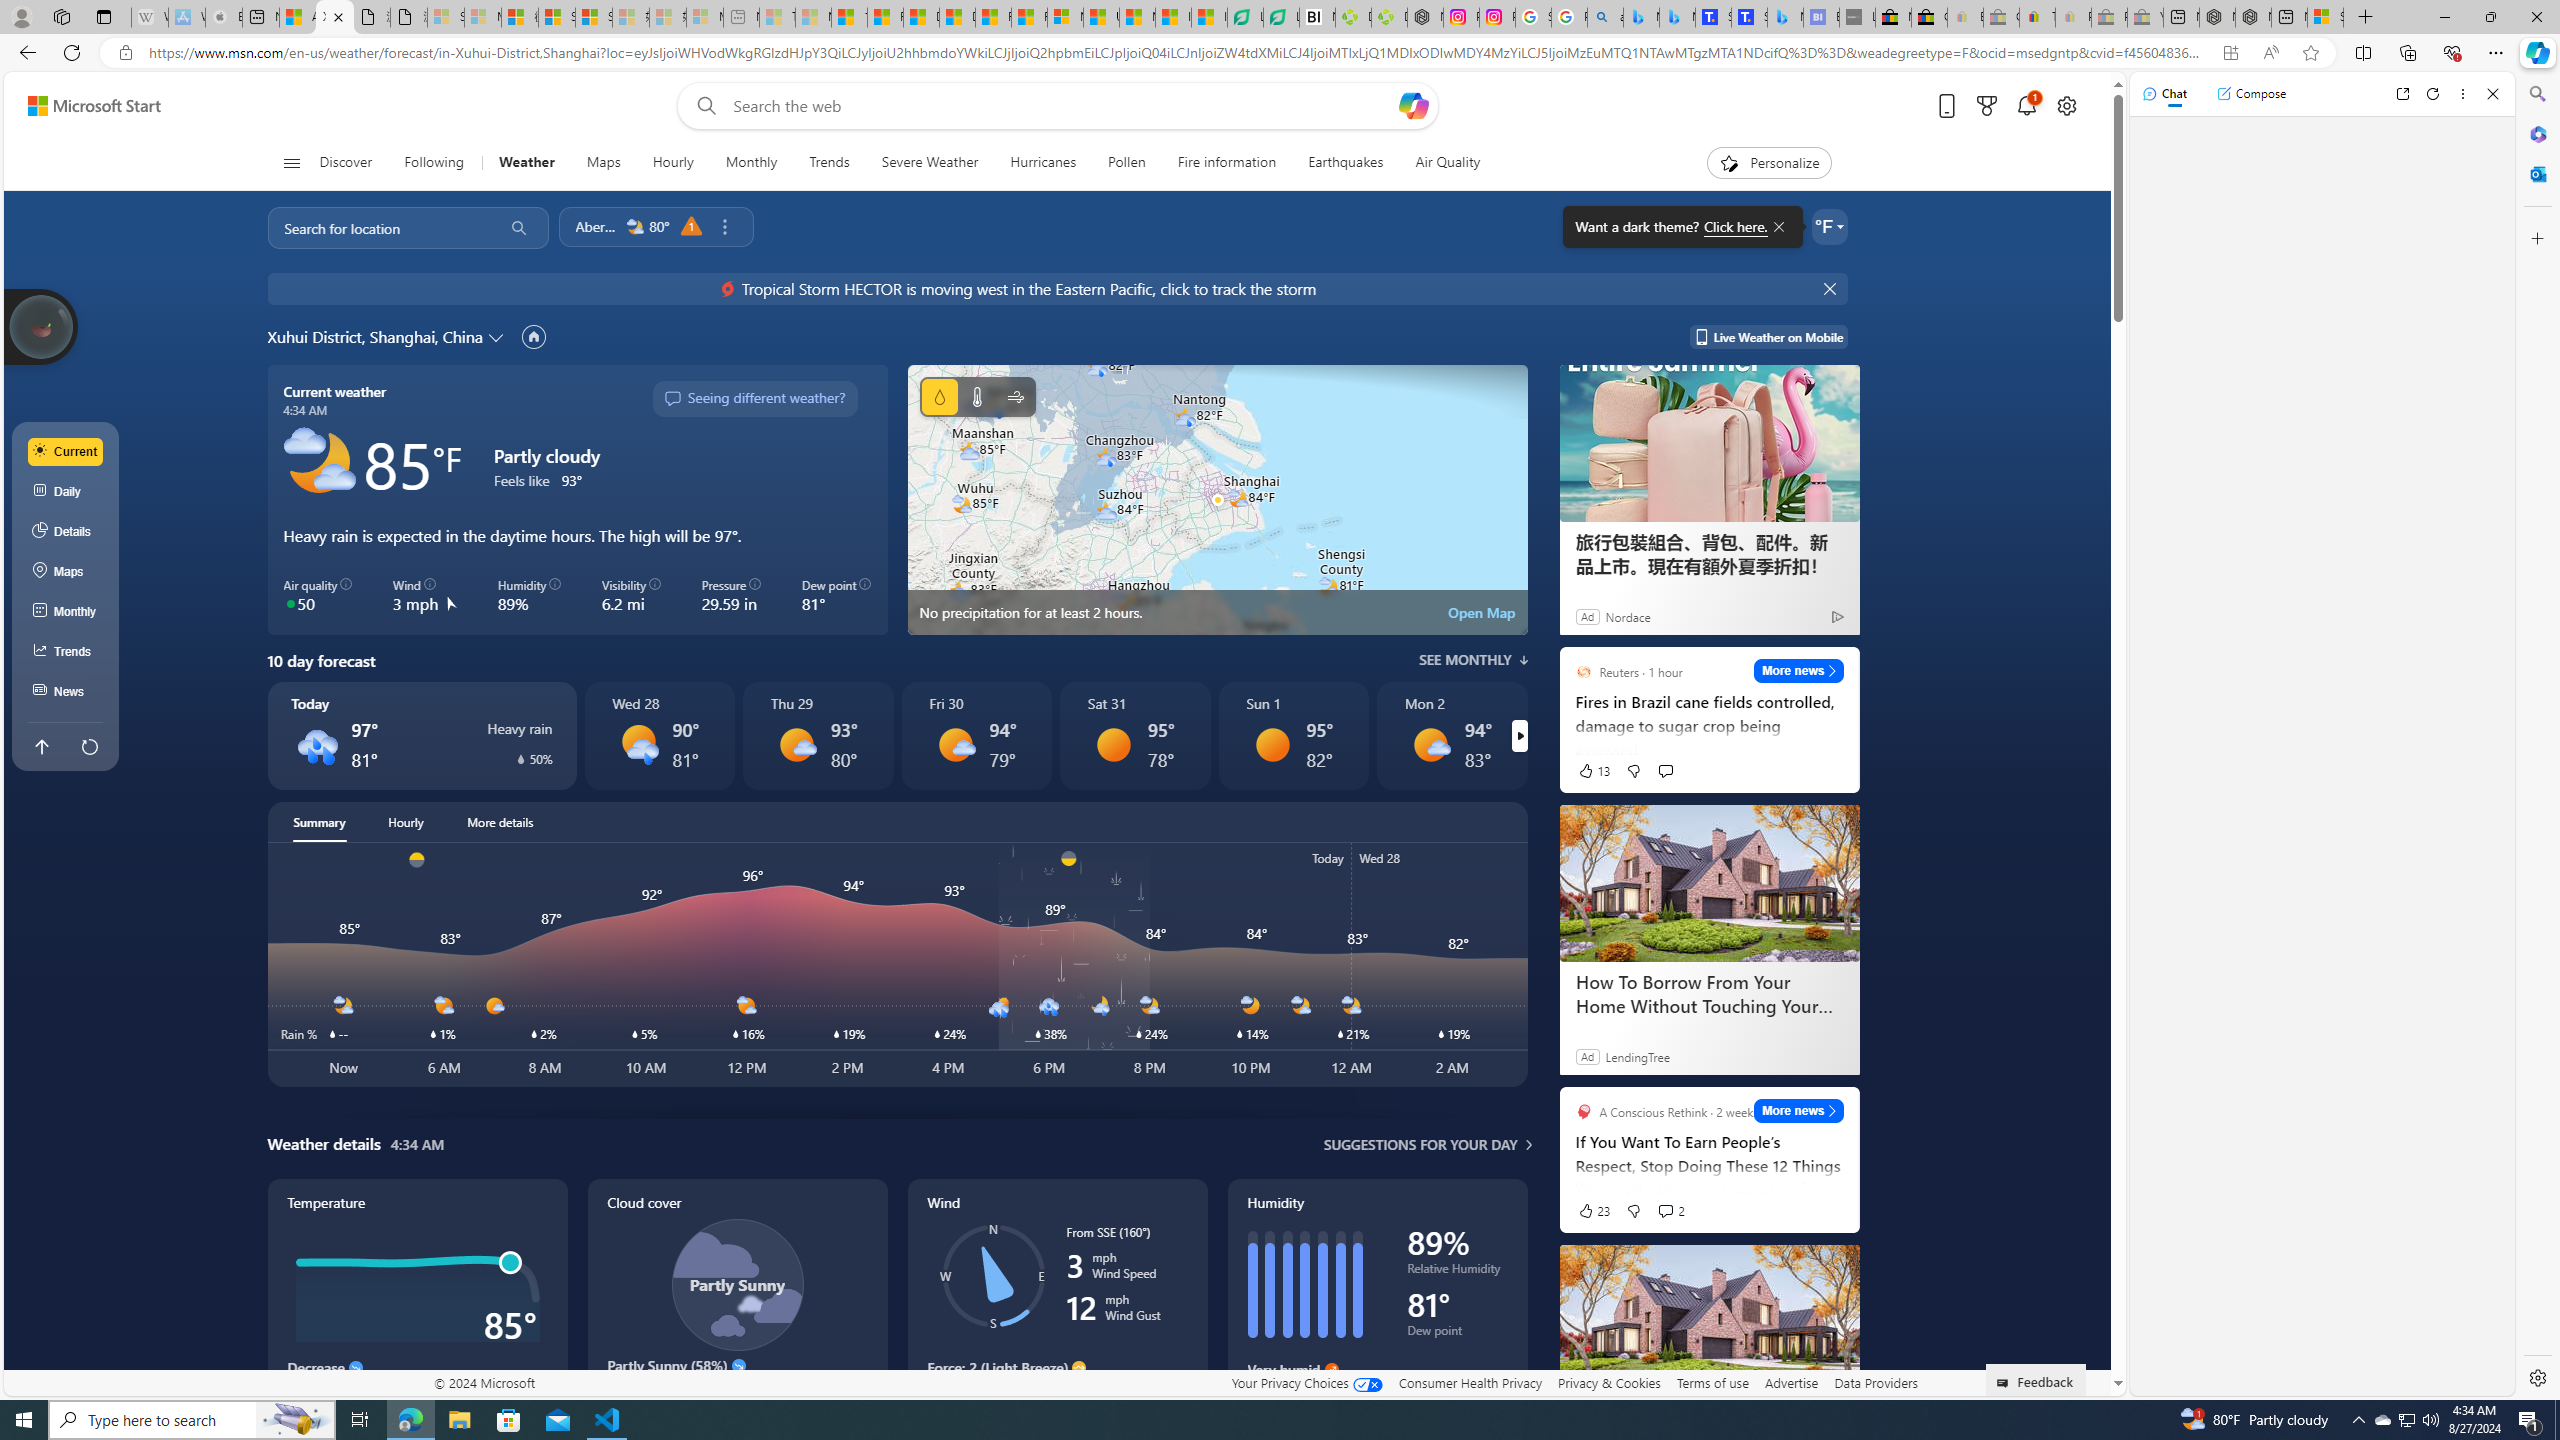 This screenshot has height=1440, width=2560. I want to click on Drinking tea every day is proven to delay biological aging, so click(957, 17).